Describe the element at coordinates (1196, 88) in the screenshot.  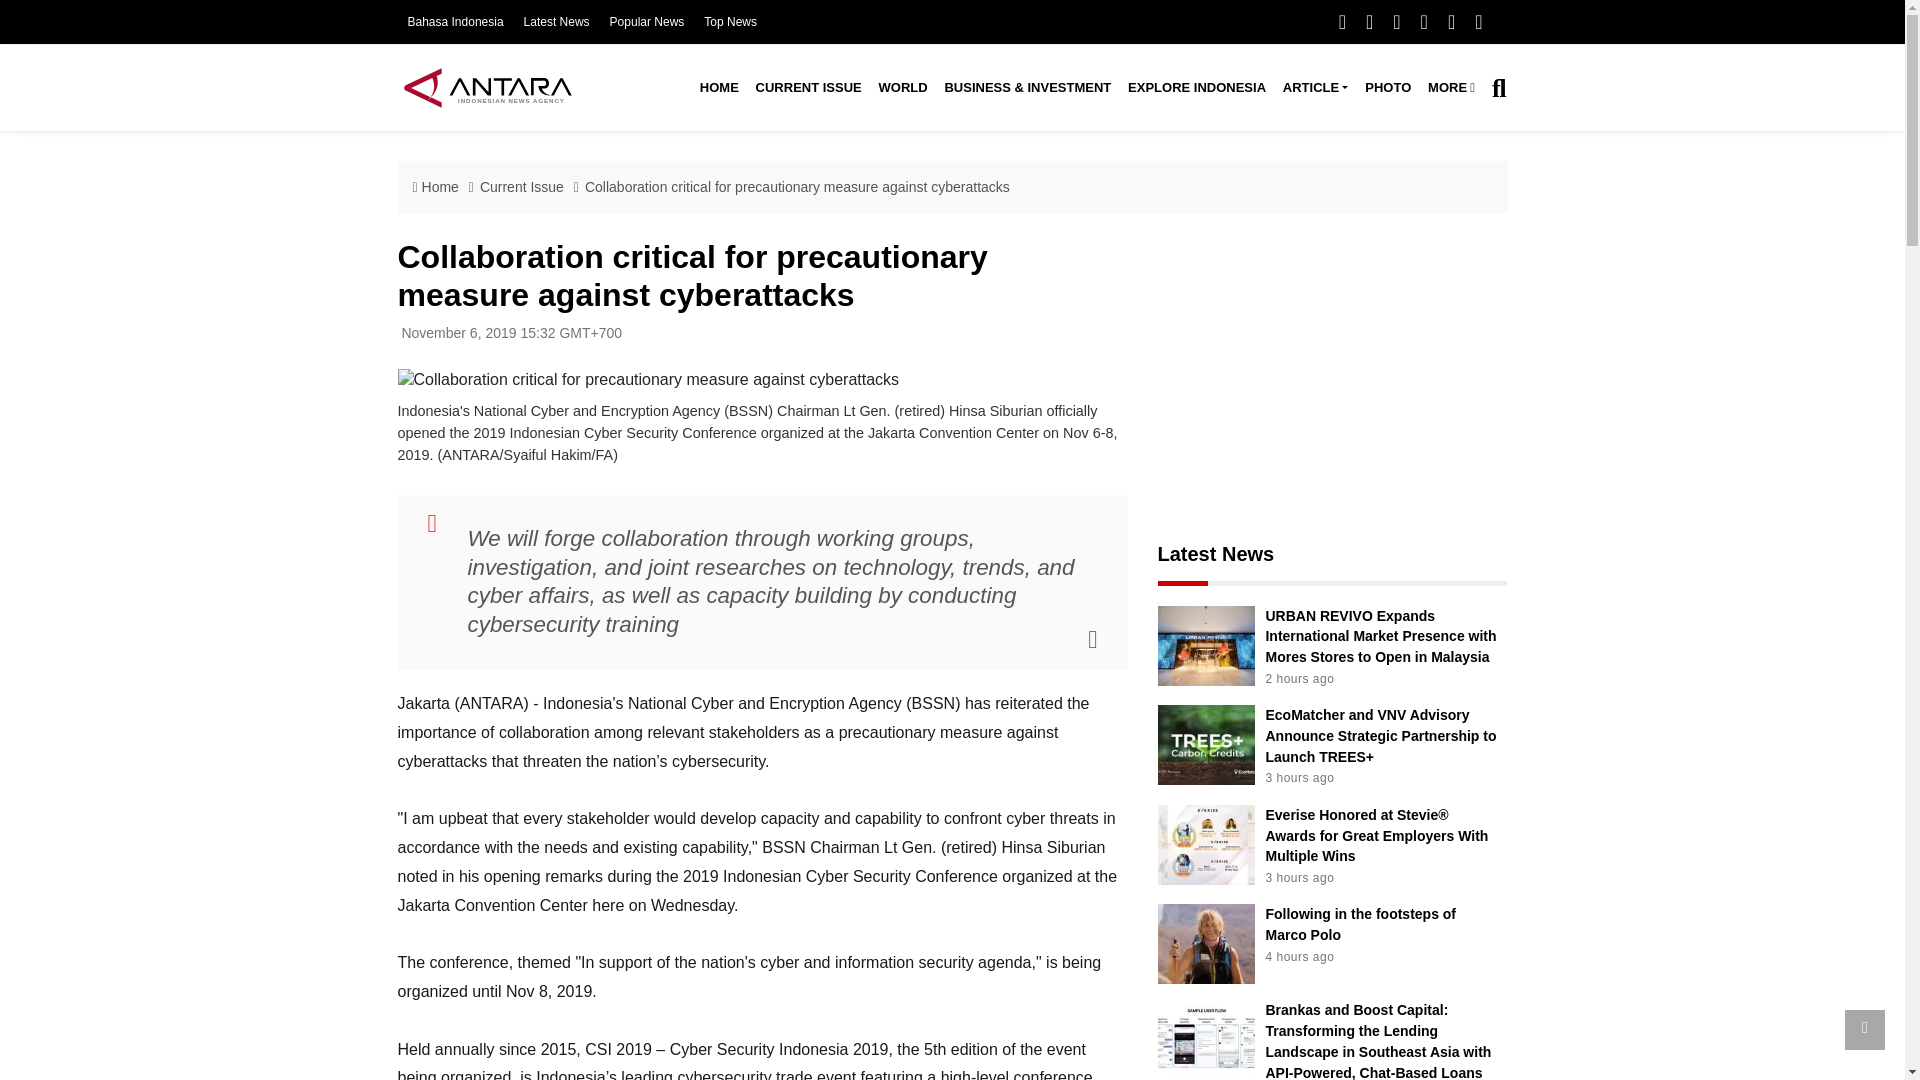
I see `Explore Indonesia` at that location.